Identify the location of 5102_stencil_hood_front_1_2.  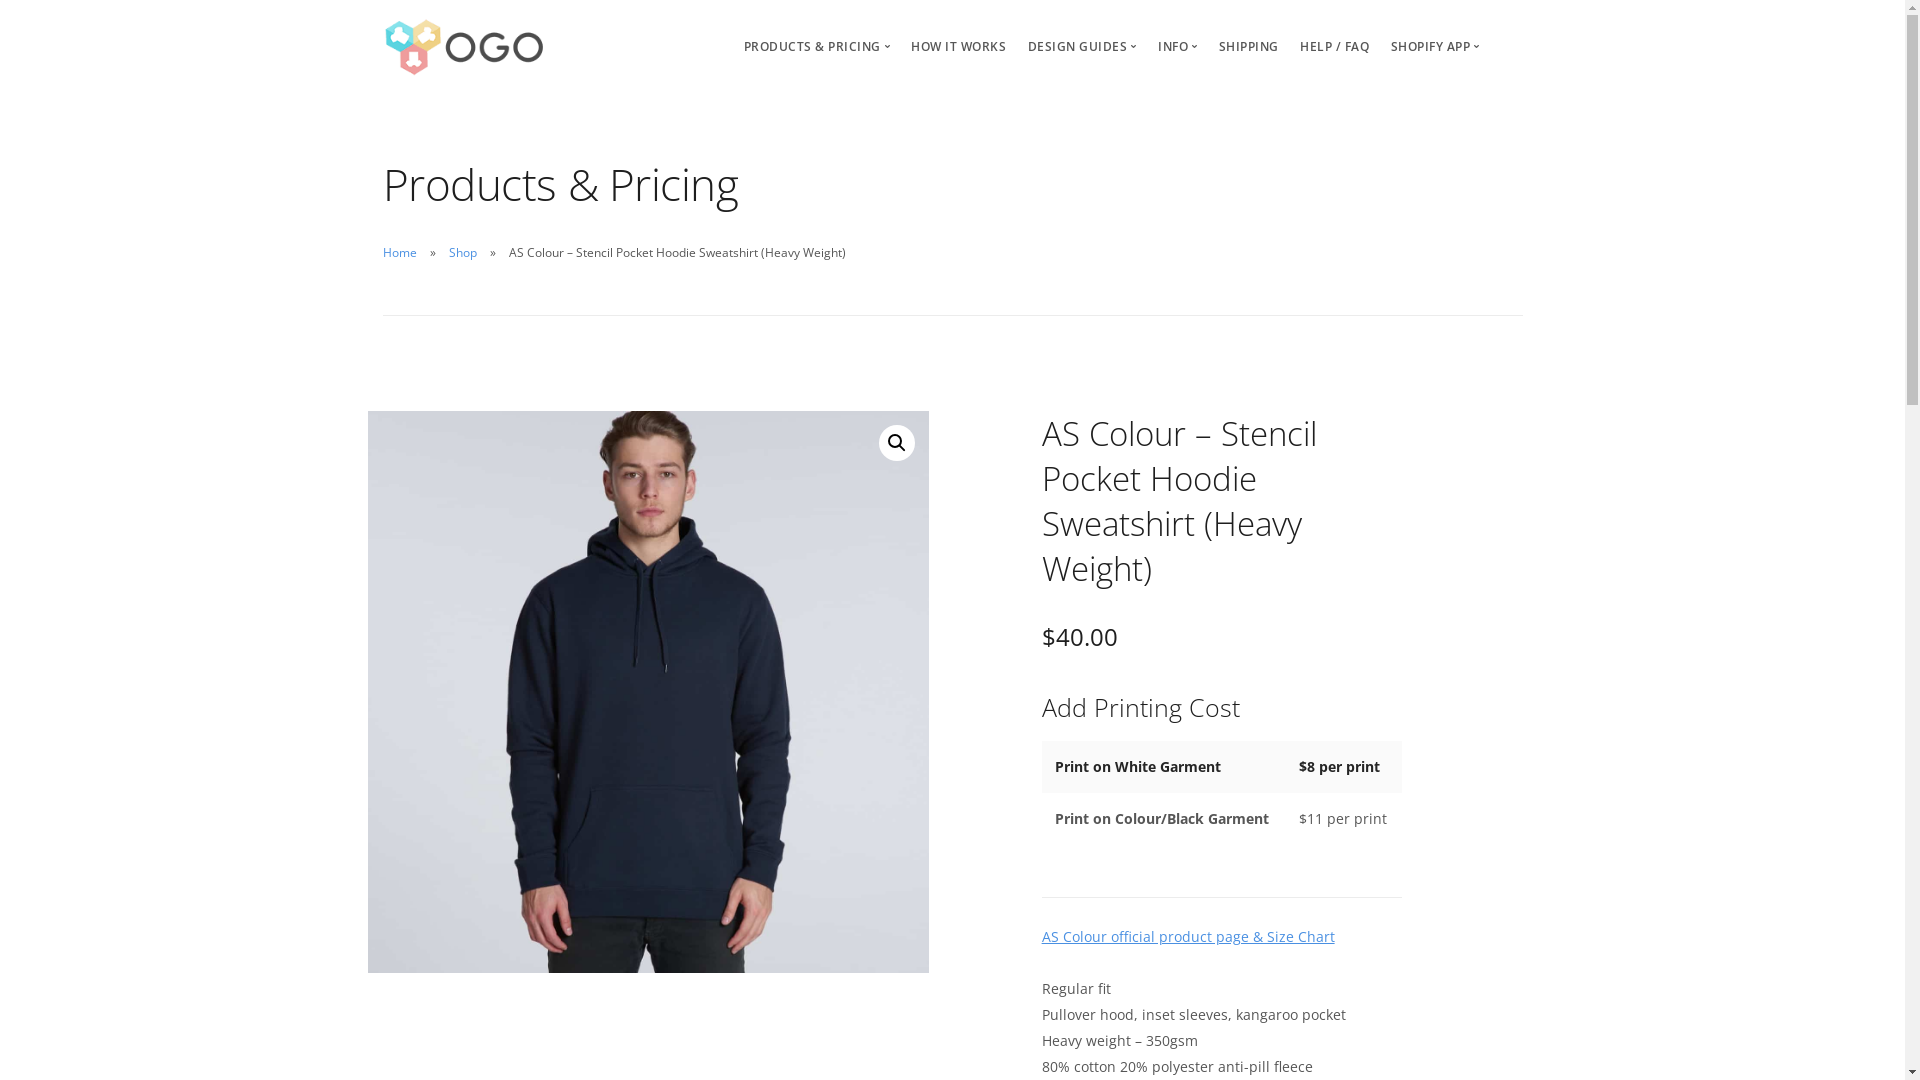
(649, 692).